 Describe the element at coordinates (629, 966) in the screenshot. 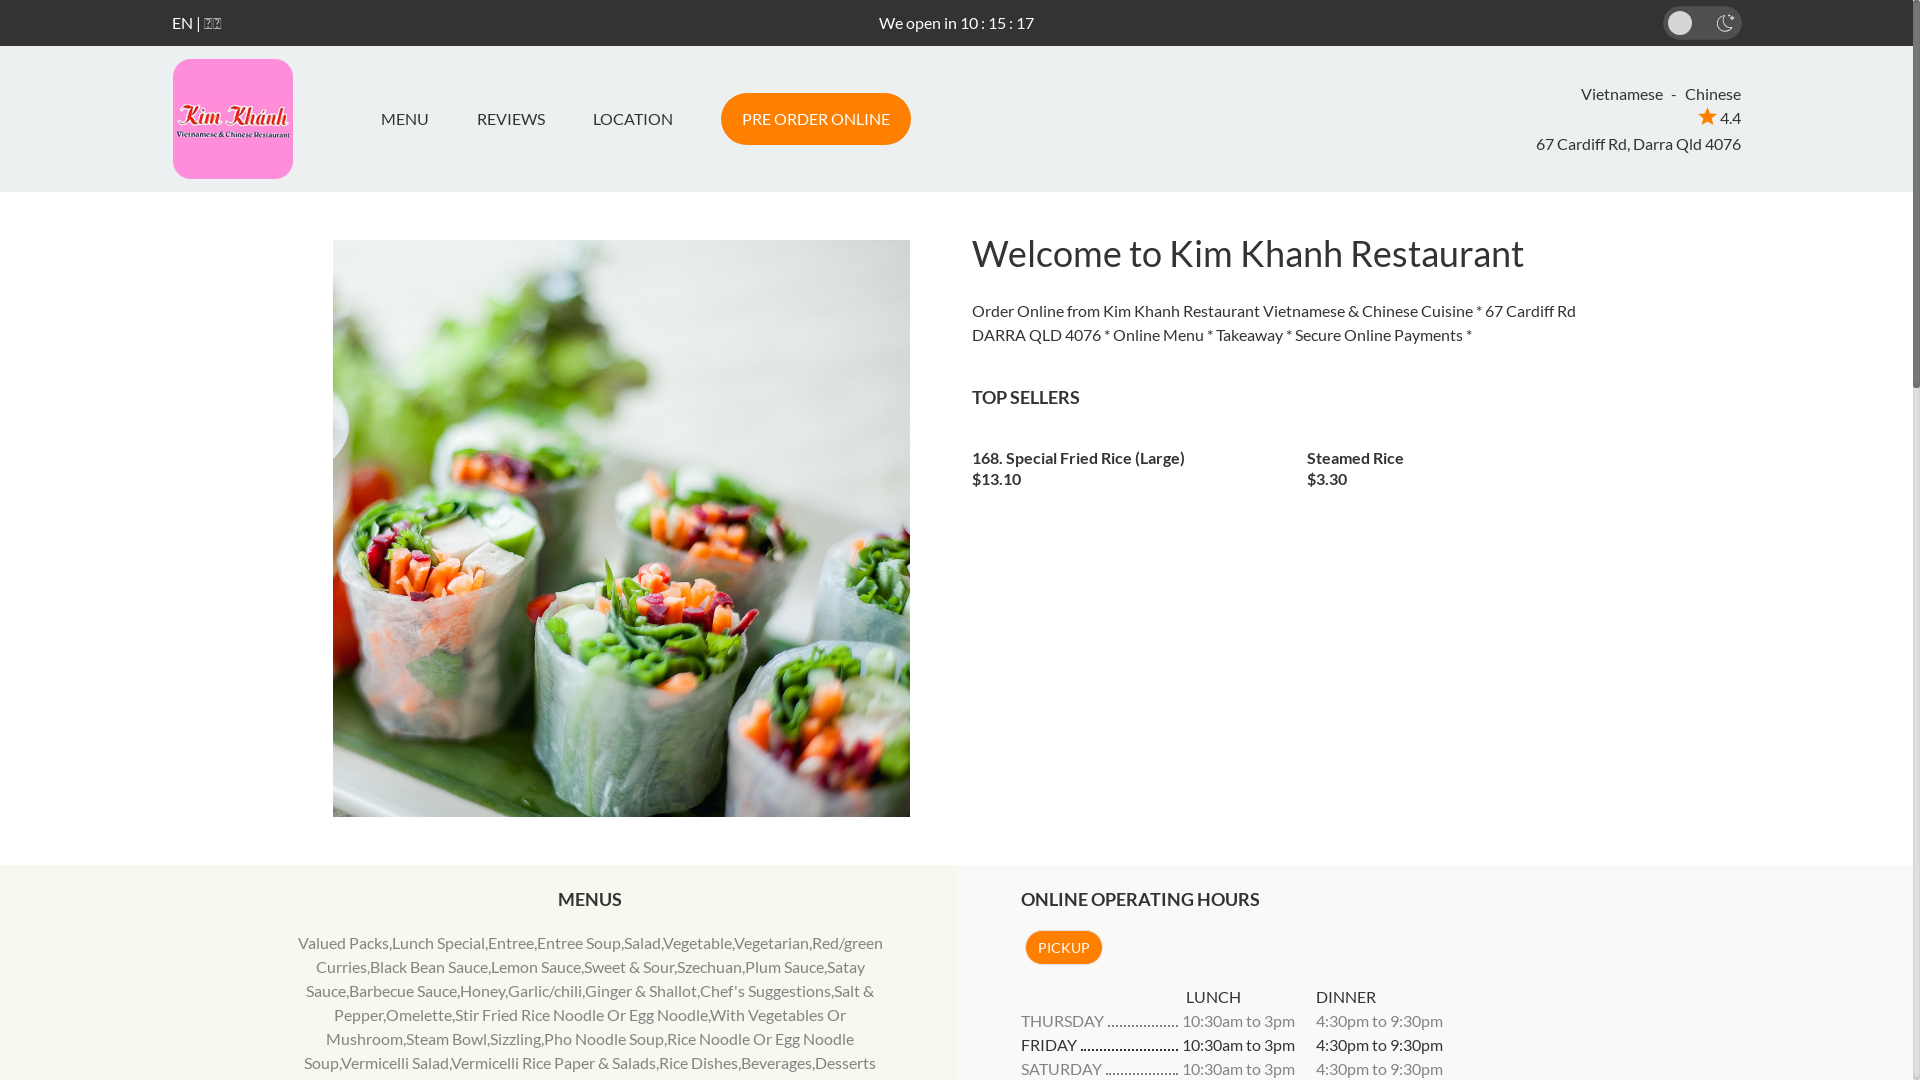

I see `Sweet & Sour` at that location.